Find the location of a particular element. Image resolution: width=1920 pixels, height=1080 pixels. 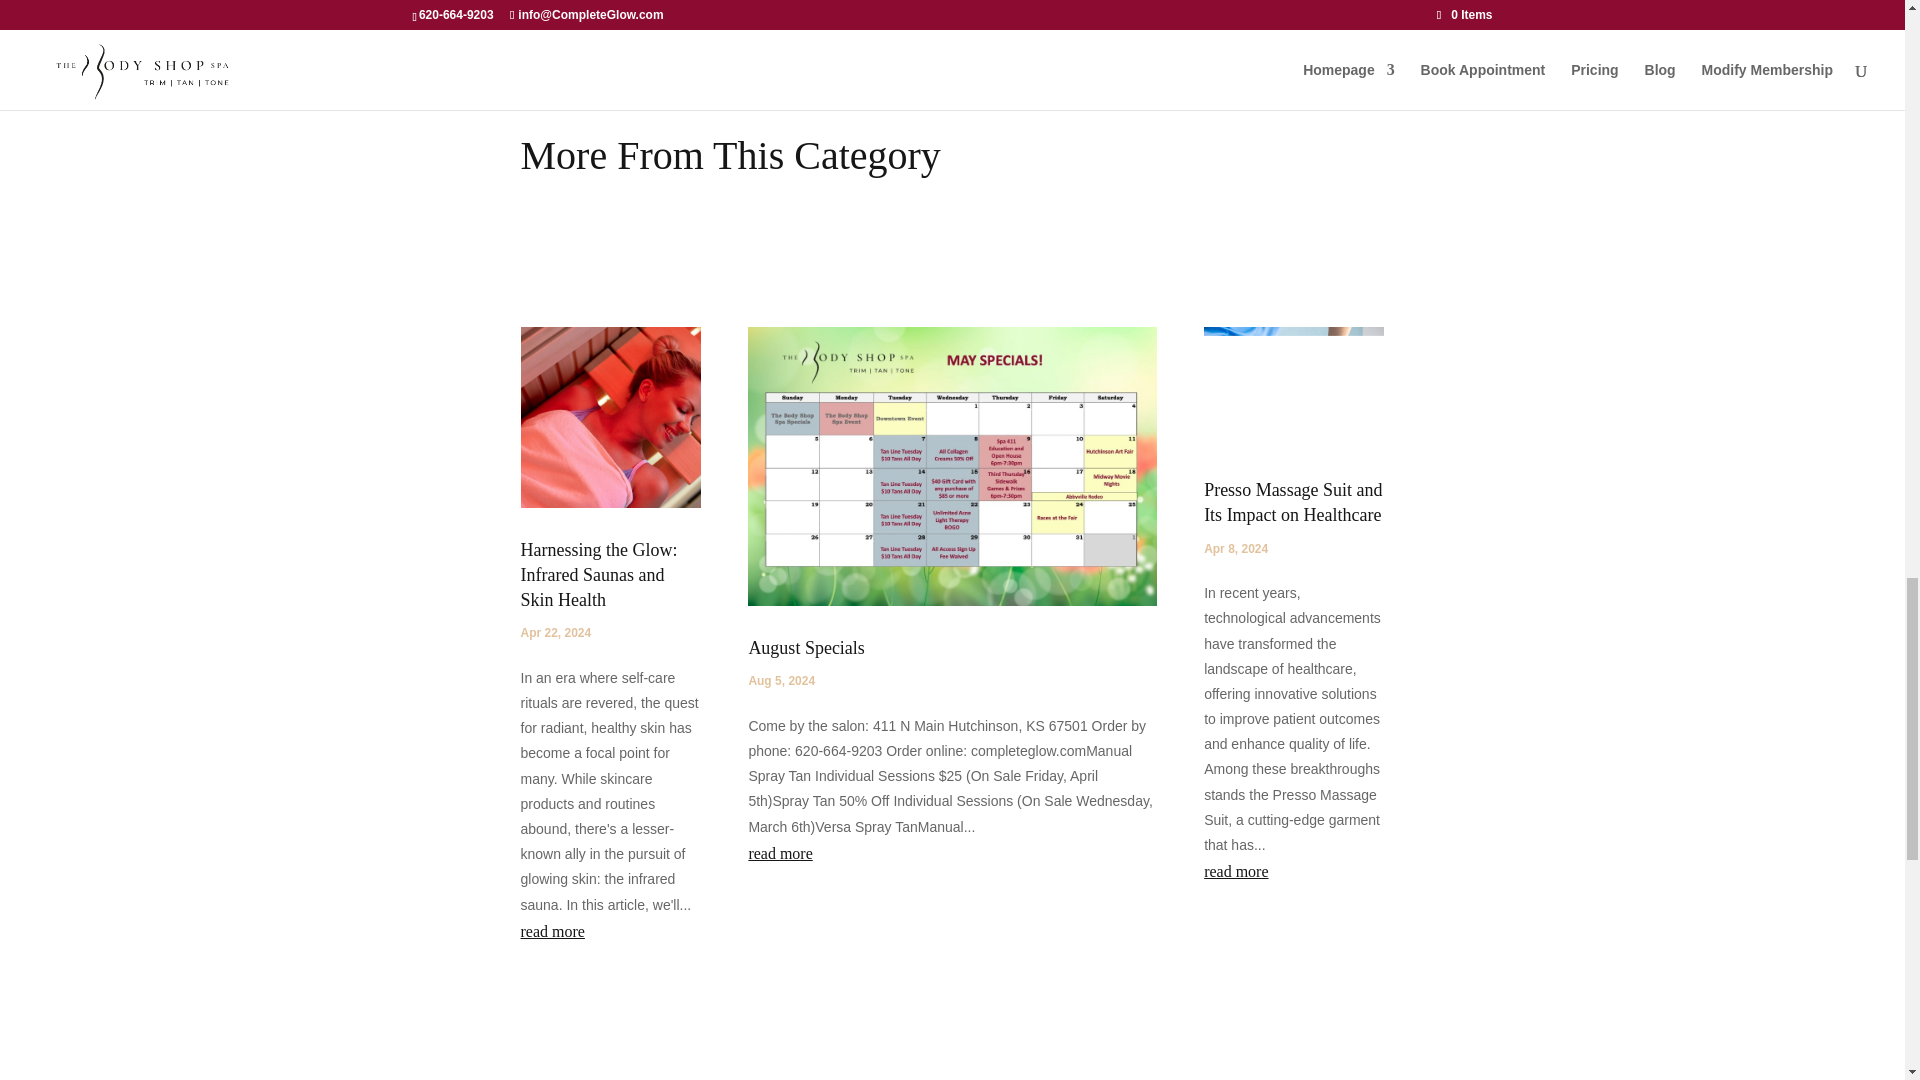

August Specials is located at coordinates (806, 648).